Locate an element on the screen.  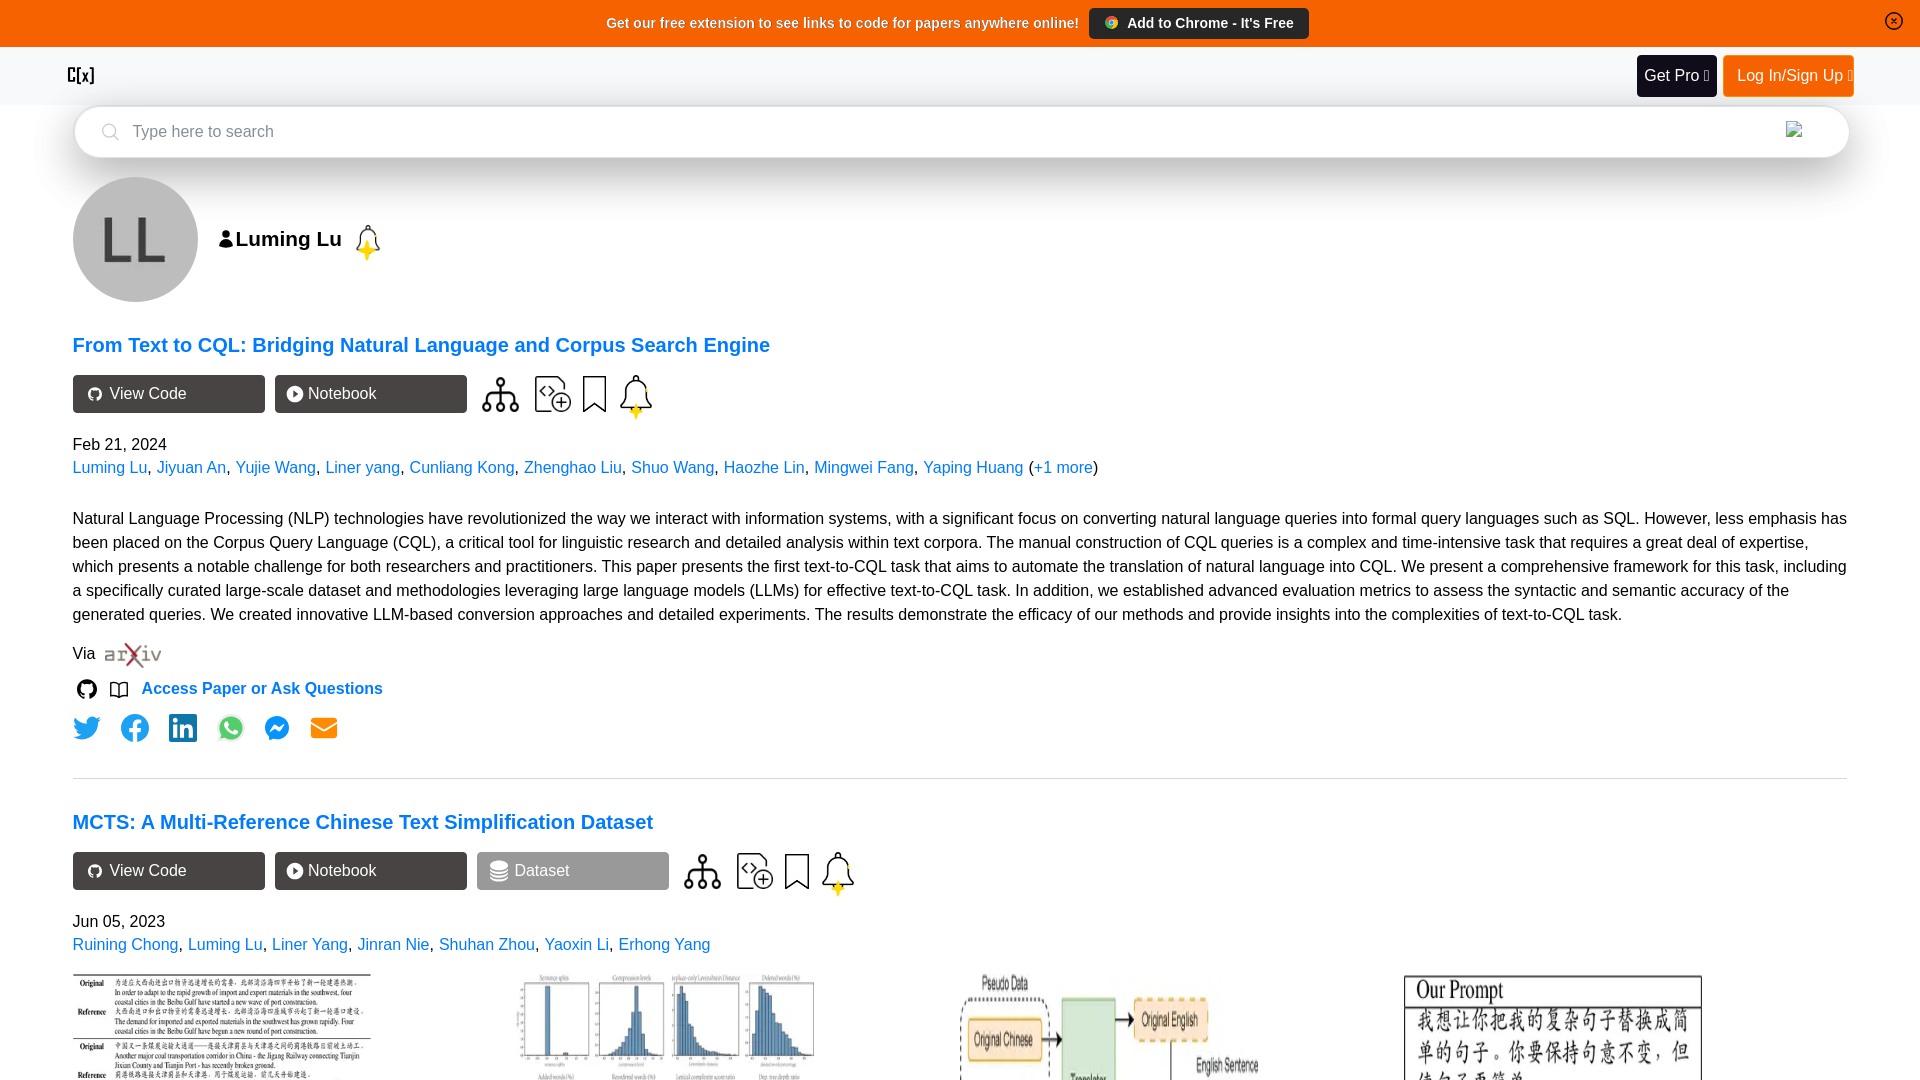
Luming Lu is located at coordinates (110, 468).